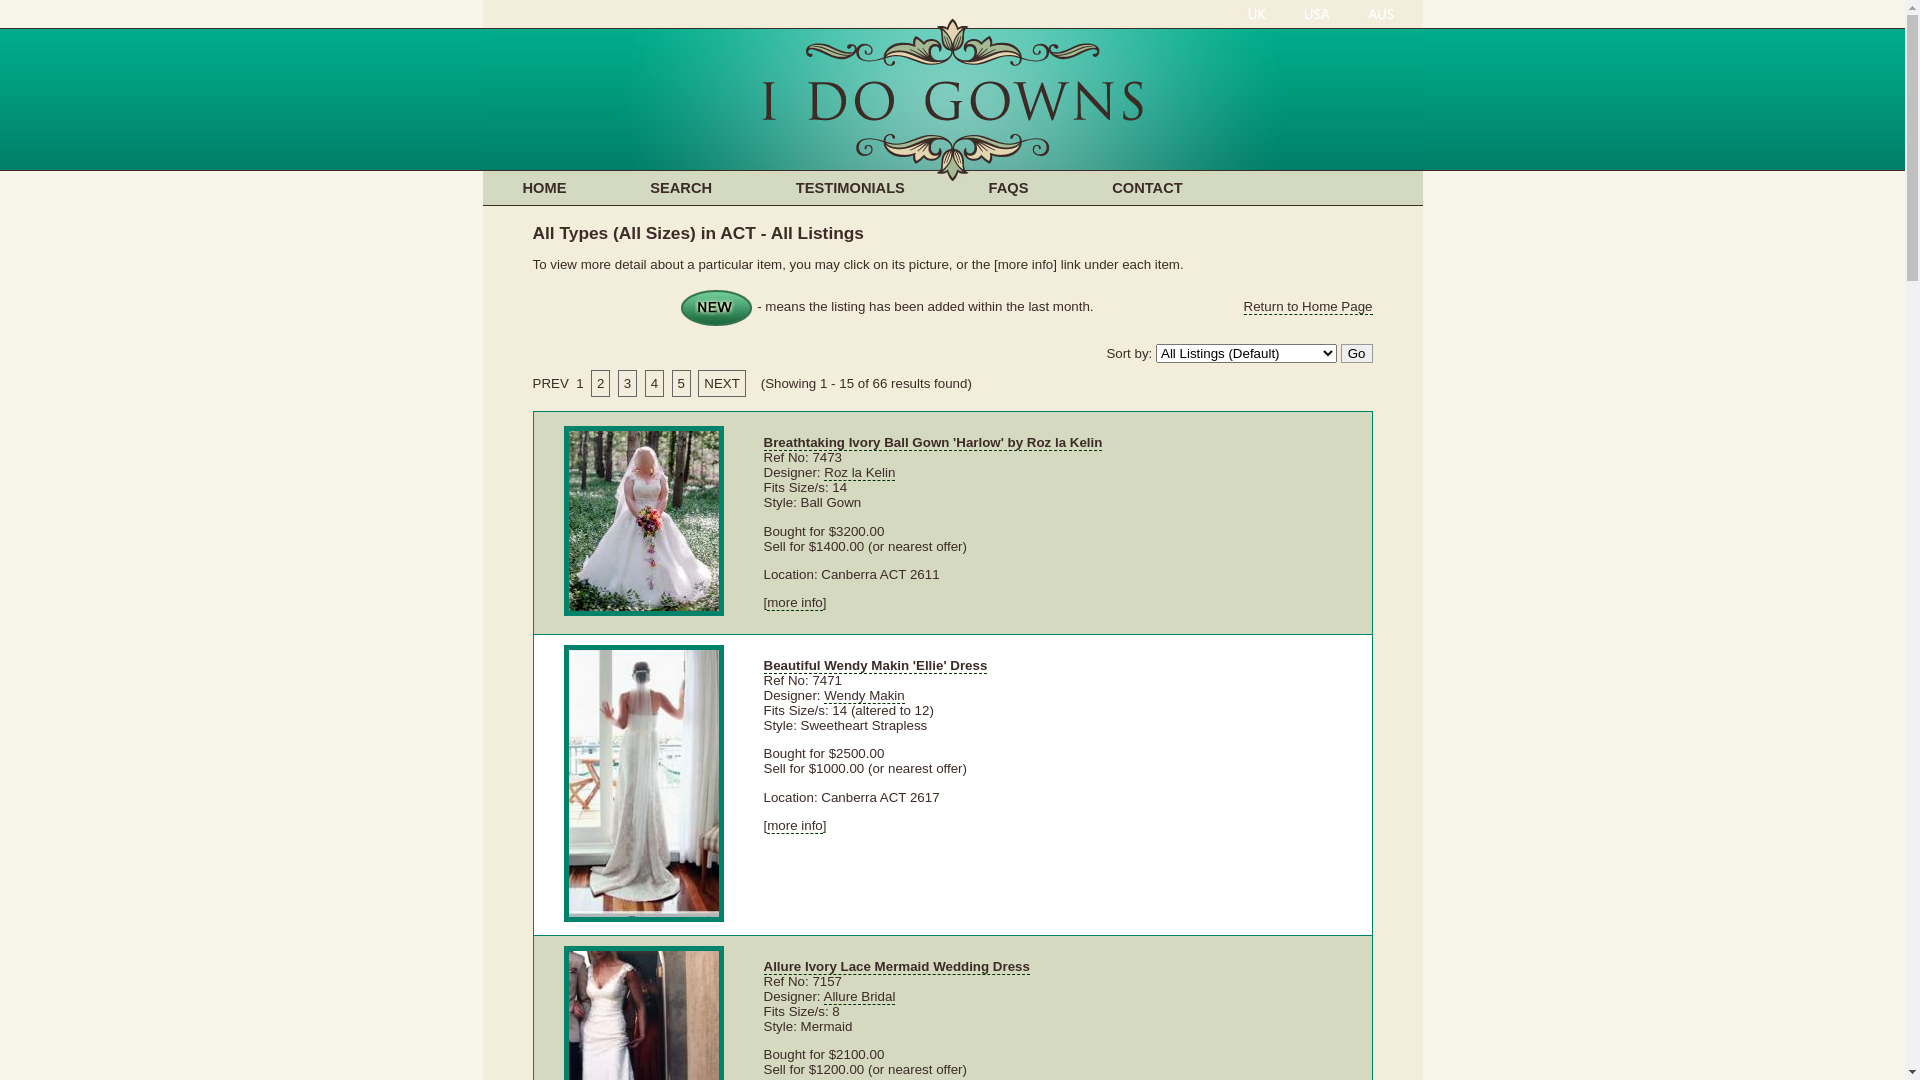  Describe the element at coordinates (544, 188) in the screenshot. I see `HOME` at that location.